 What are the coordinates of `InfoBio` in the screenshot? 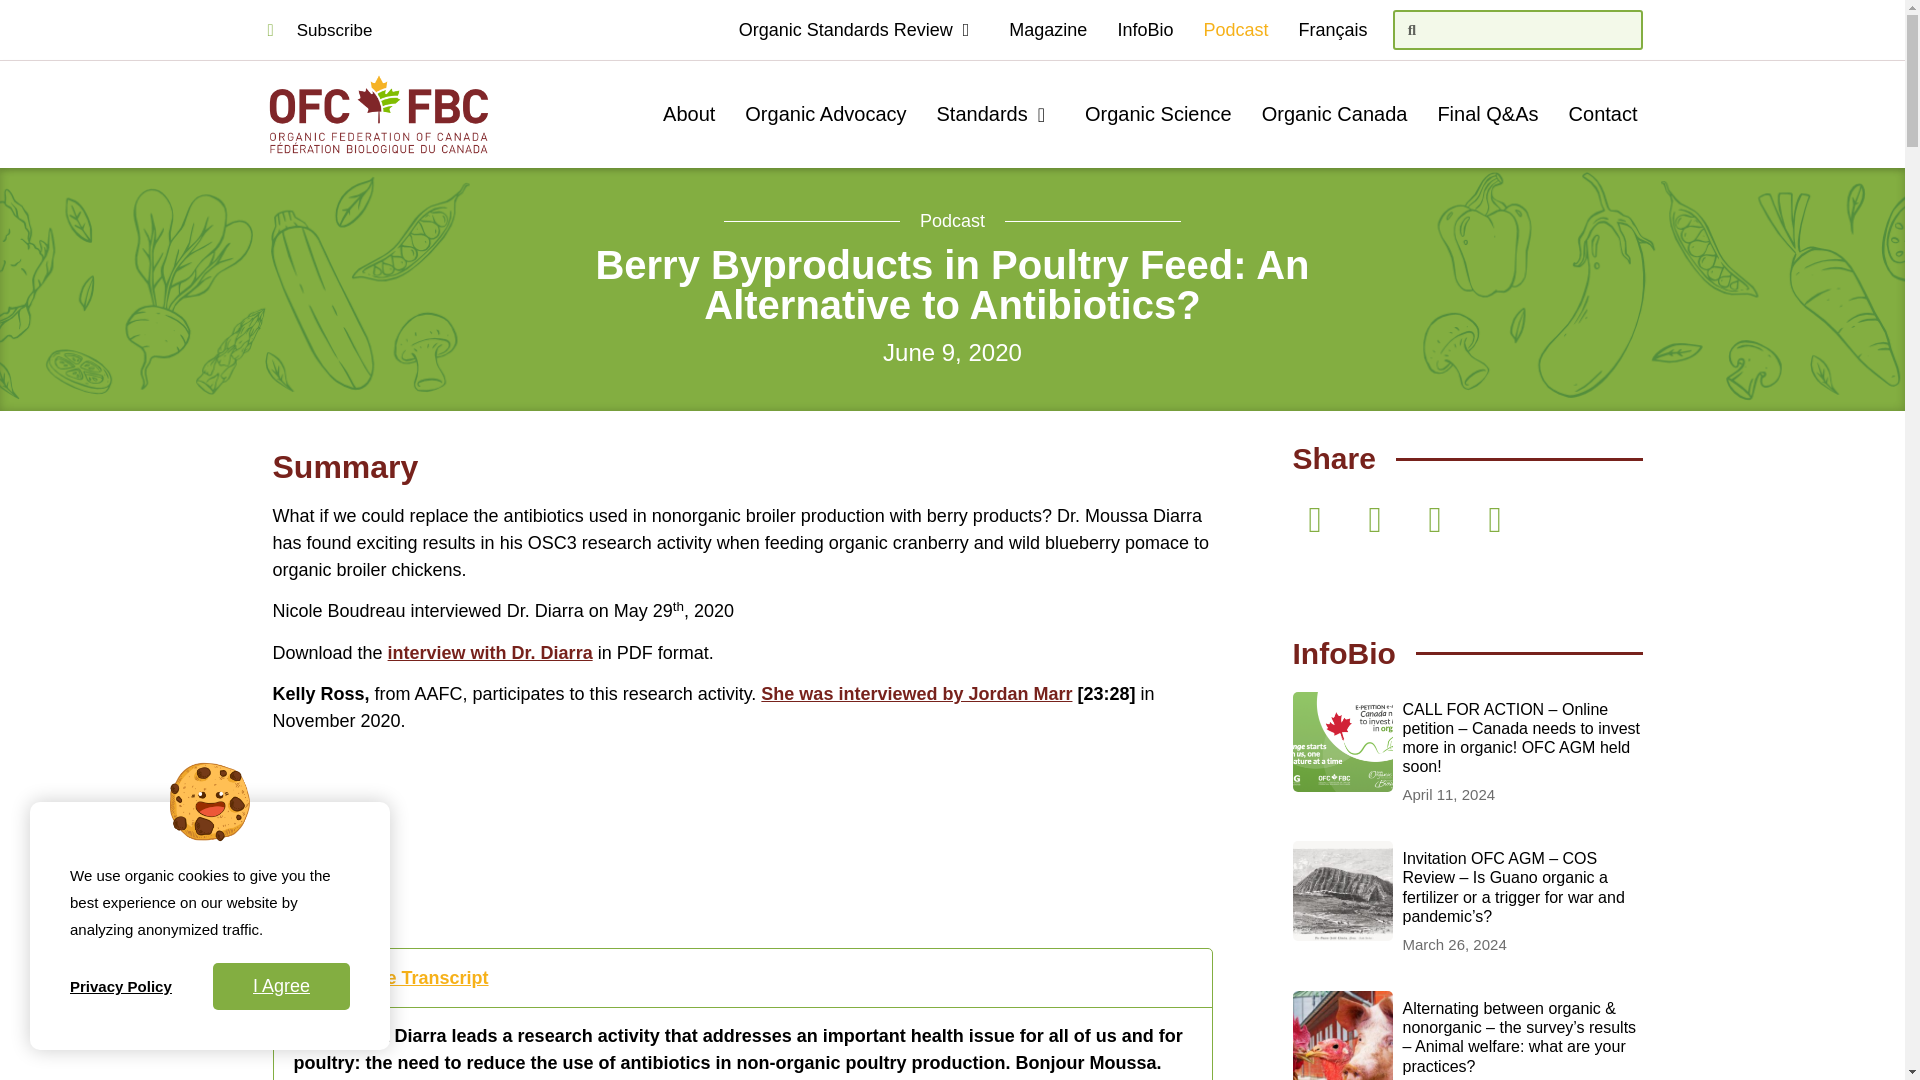 It's located at (1145, 29).